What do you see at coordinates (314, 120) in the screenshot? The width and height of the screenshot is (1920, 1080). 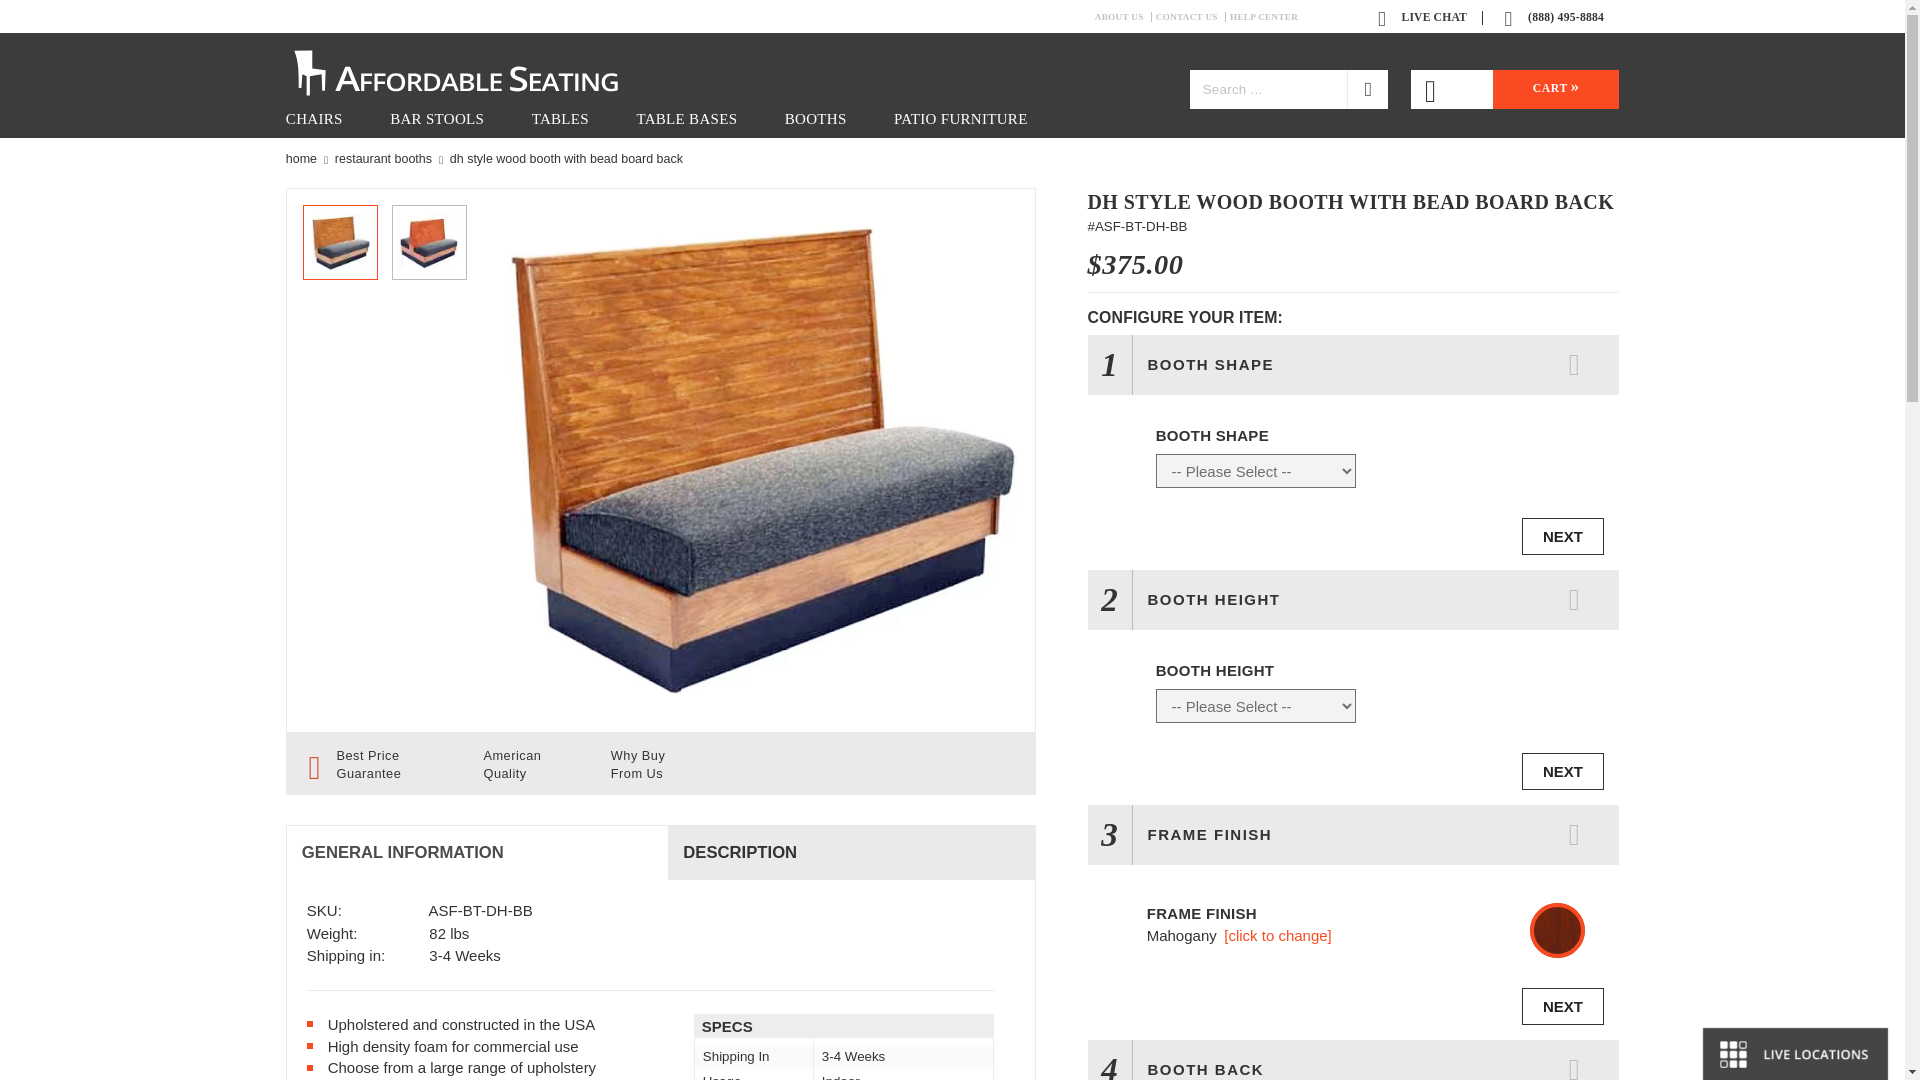 I see `CHAIRS` at bounding box center [314, 120].